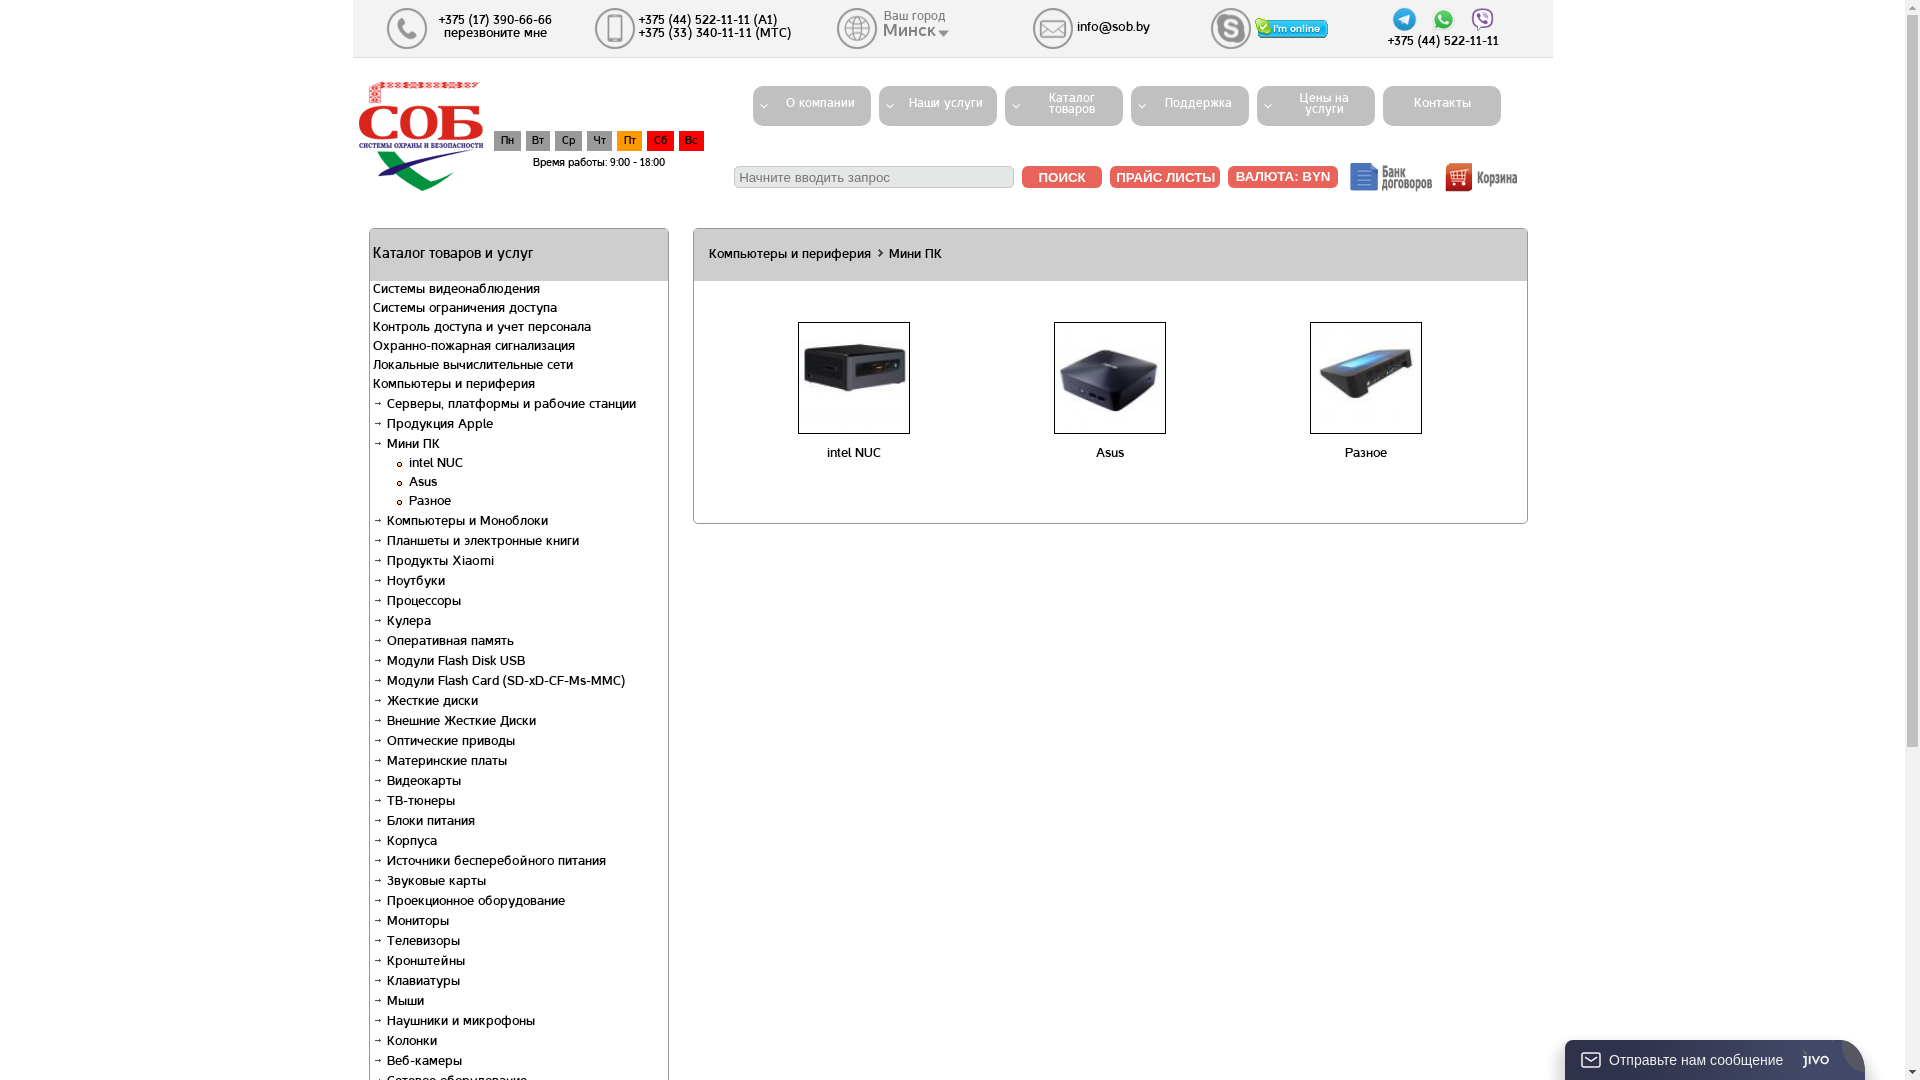  I want to click on Asus, so click(422, 483).